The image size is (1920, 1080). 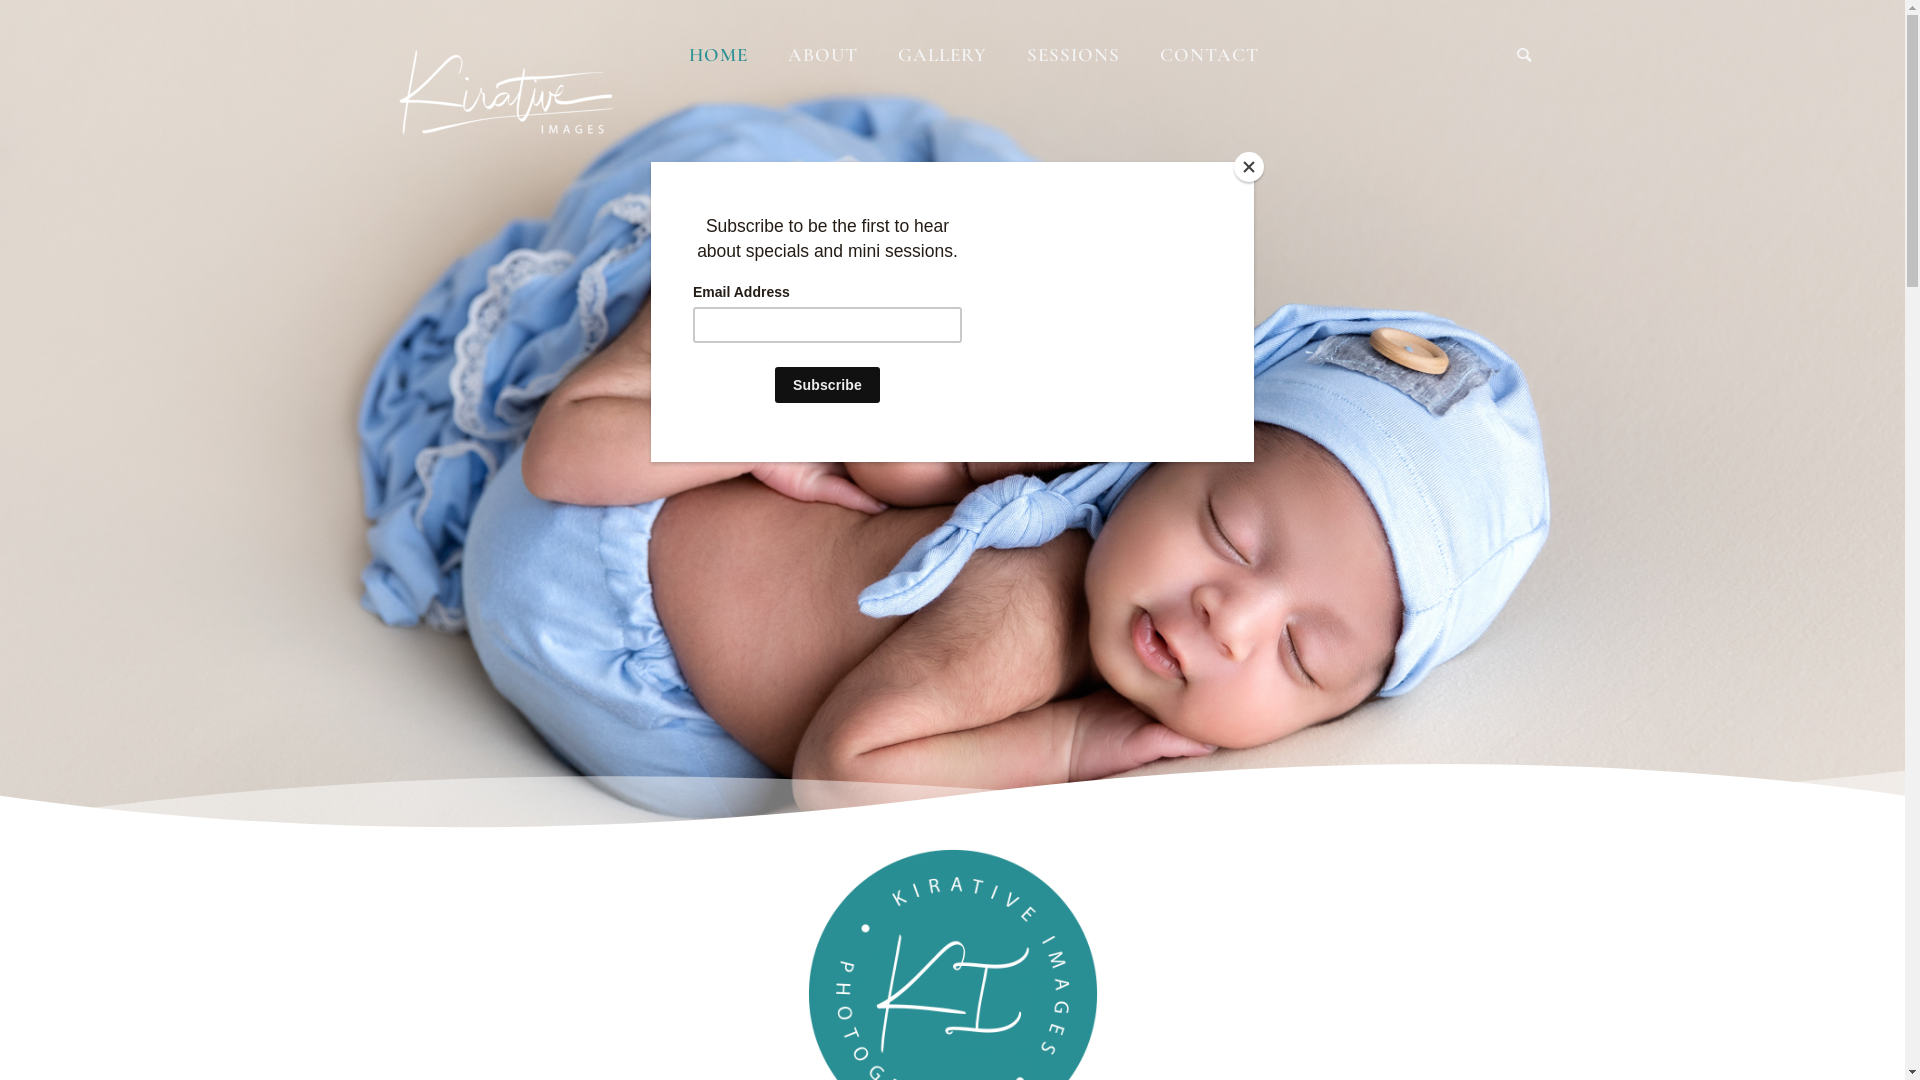 I want to click on SESSIONS, so click(x=1072, y=54).